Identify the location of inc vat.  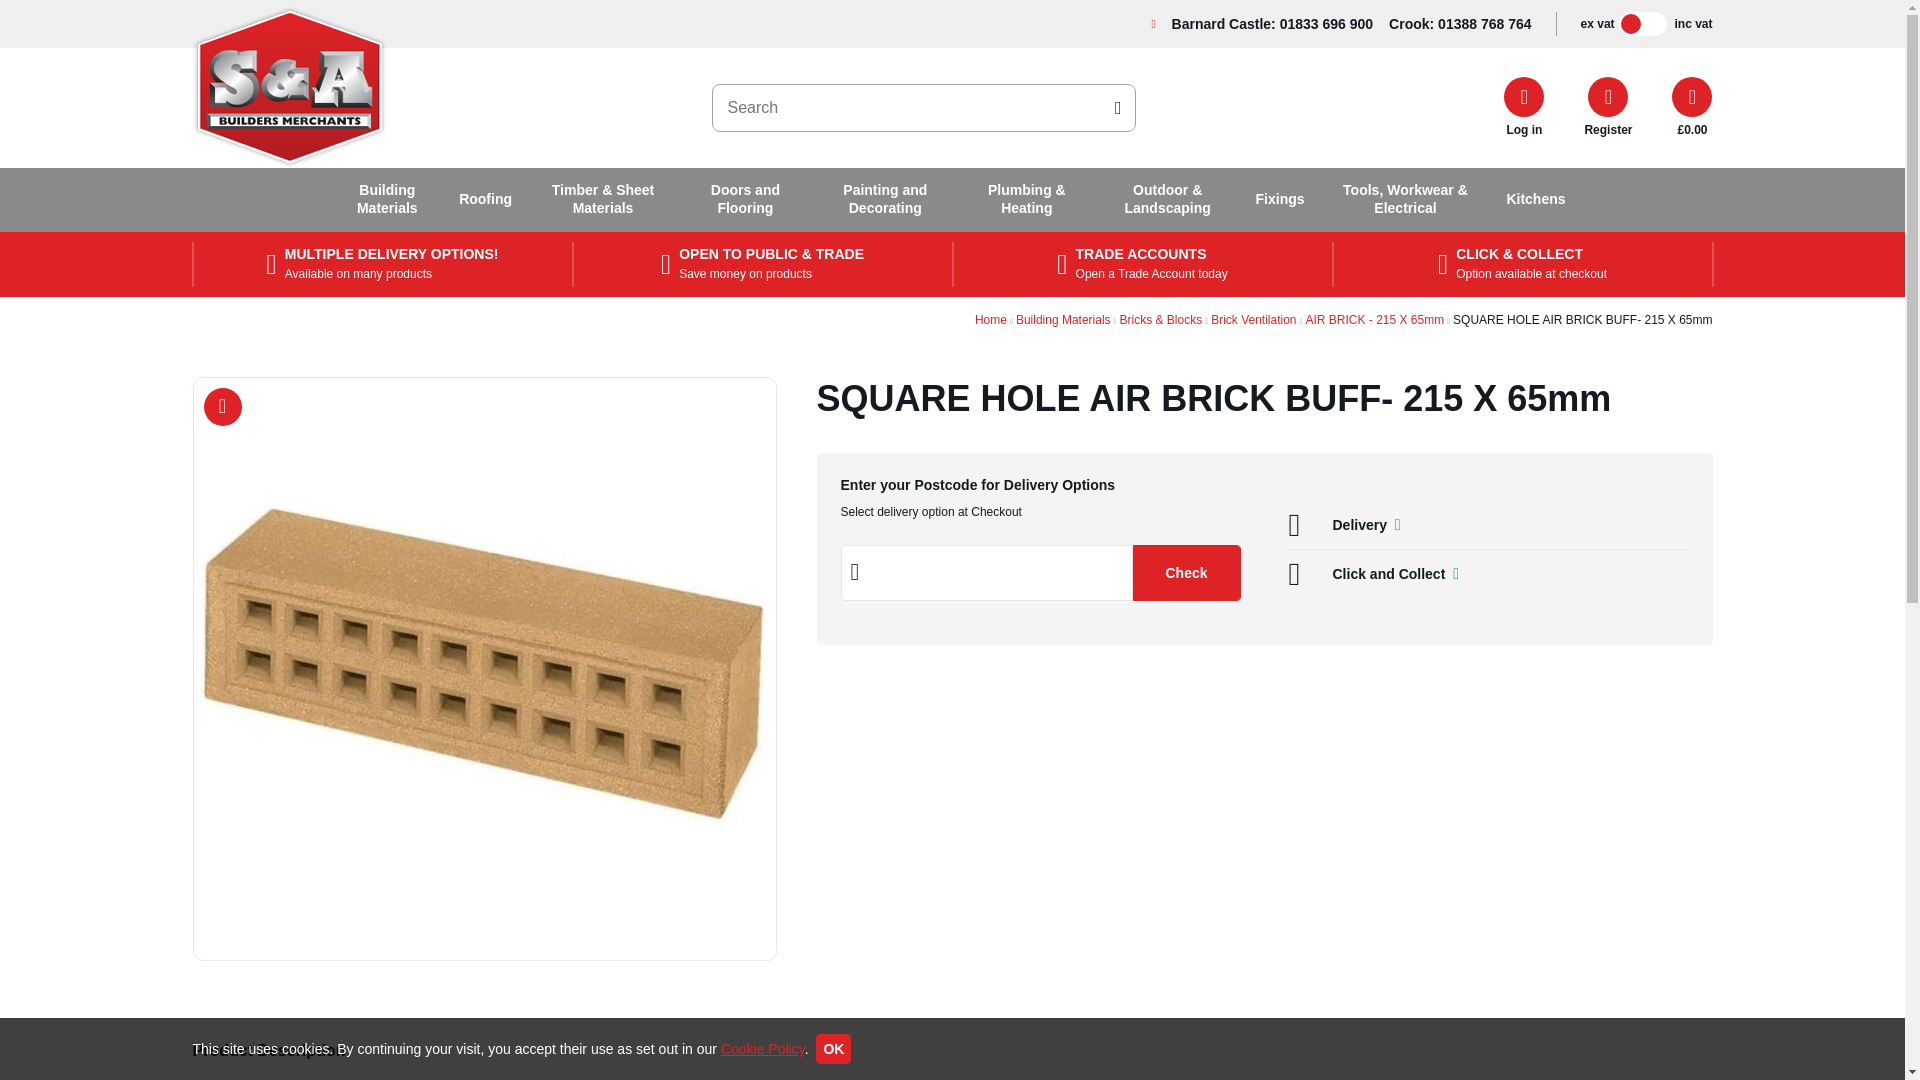
(1693, 25).